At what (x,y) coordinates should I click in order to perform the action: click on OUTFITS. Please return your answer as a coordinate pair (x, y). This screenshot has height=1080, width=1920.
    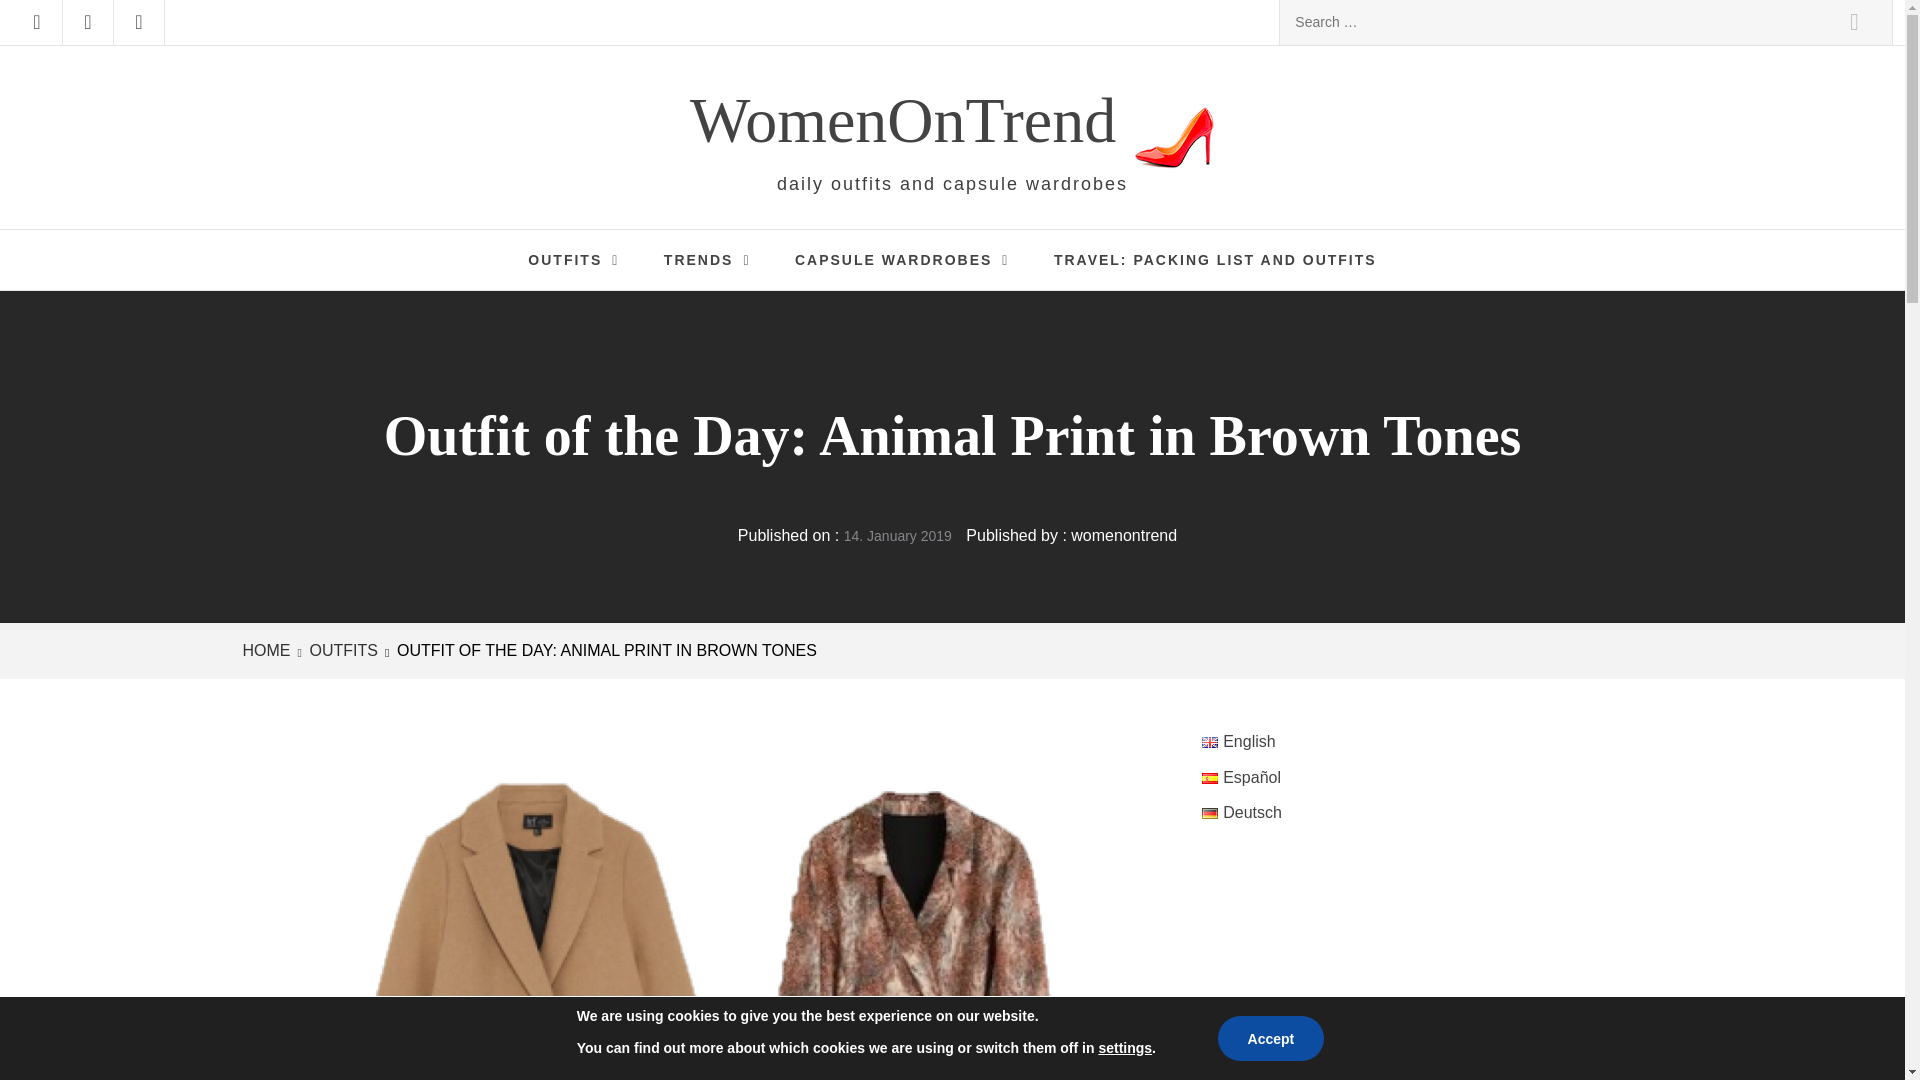
    Looking at the image, I should click on (578, 260).